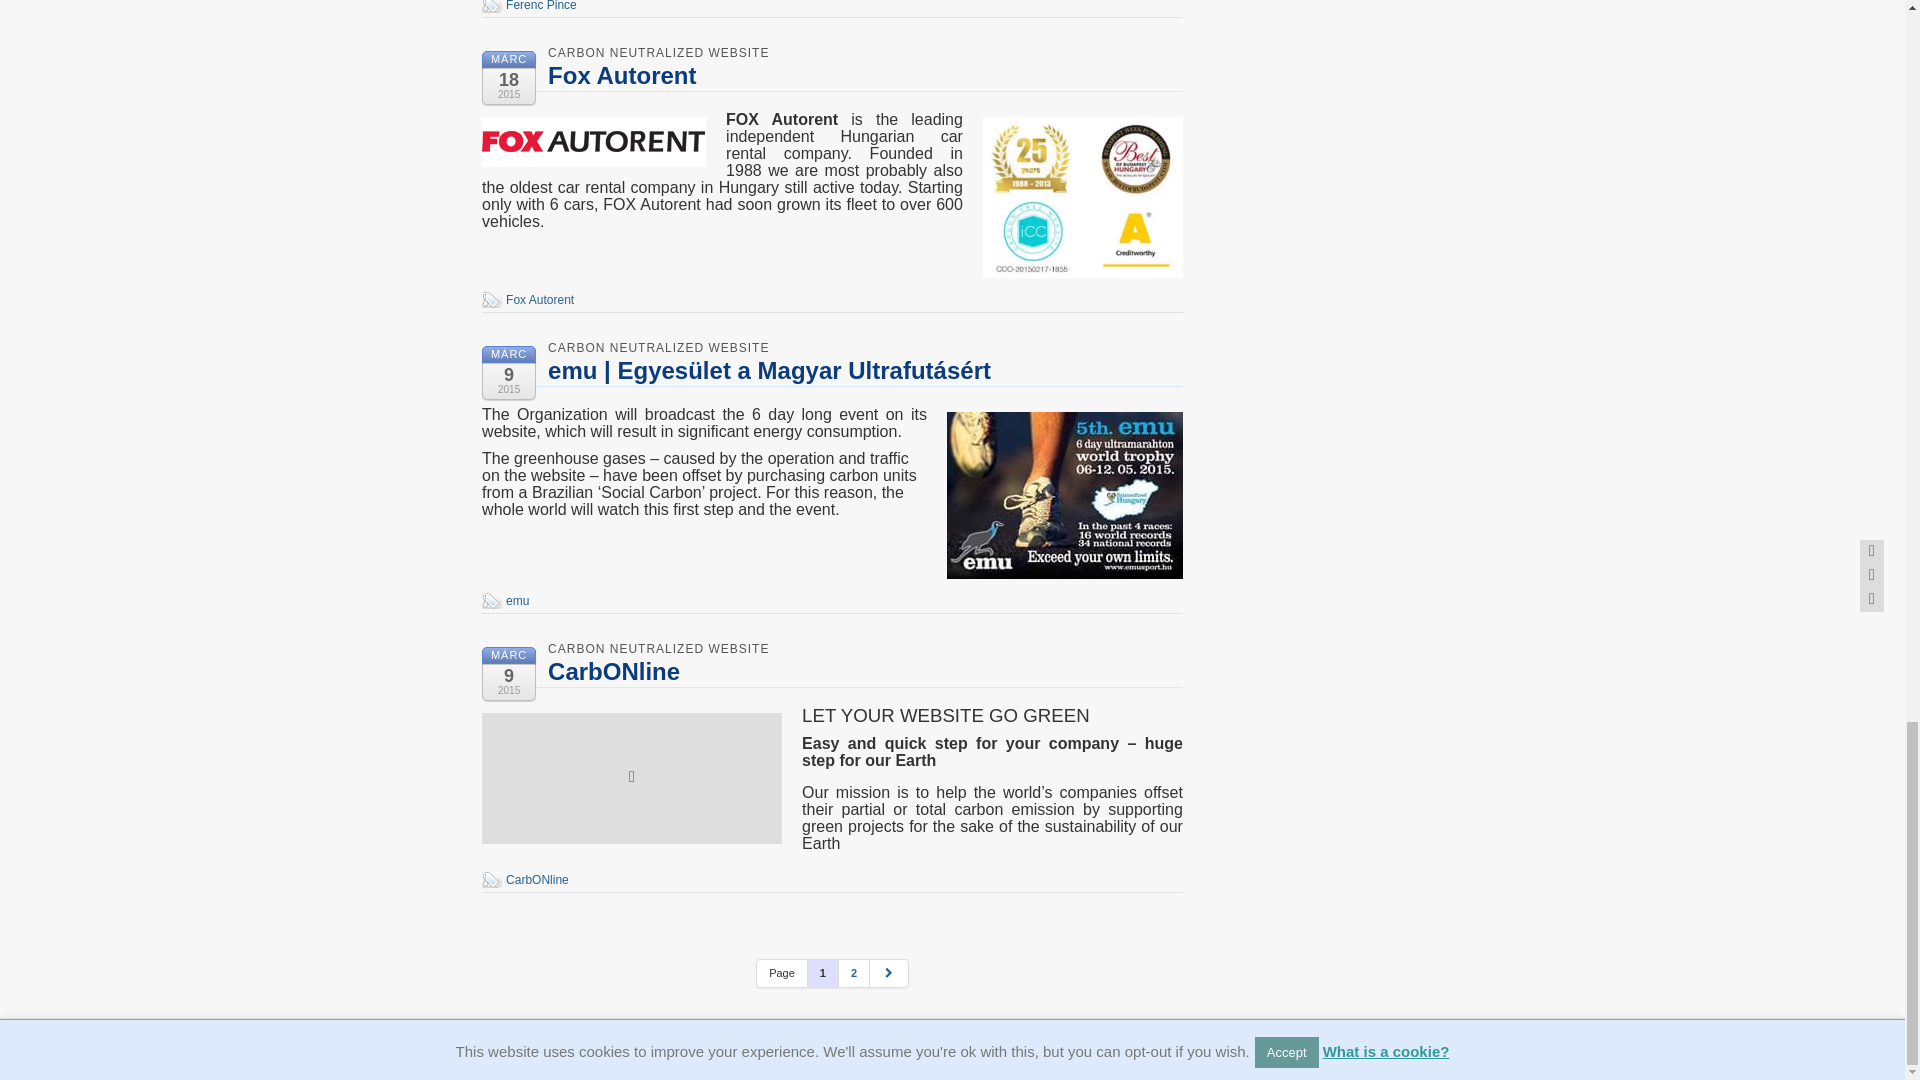  What do you see at coordinates (1238, 951) in the screenshot?
I see `Patchwork` at bounding box center [1238, 951].